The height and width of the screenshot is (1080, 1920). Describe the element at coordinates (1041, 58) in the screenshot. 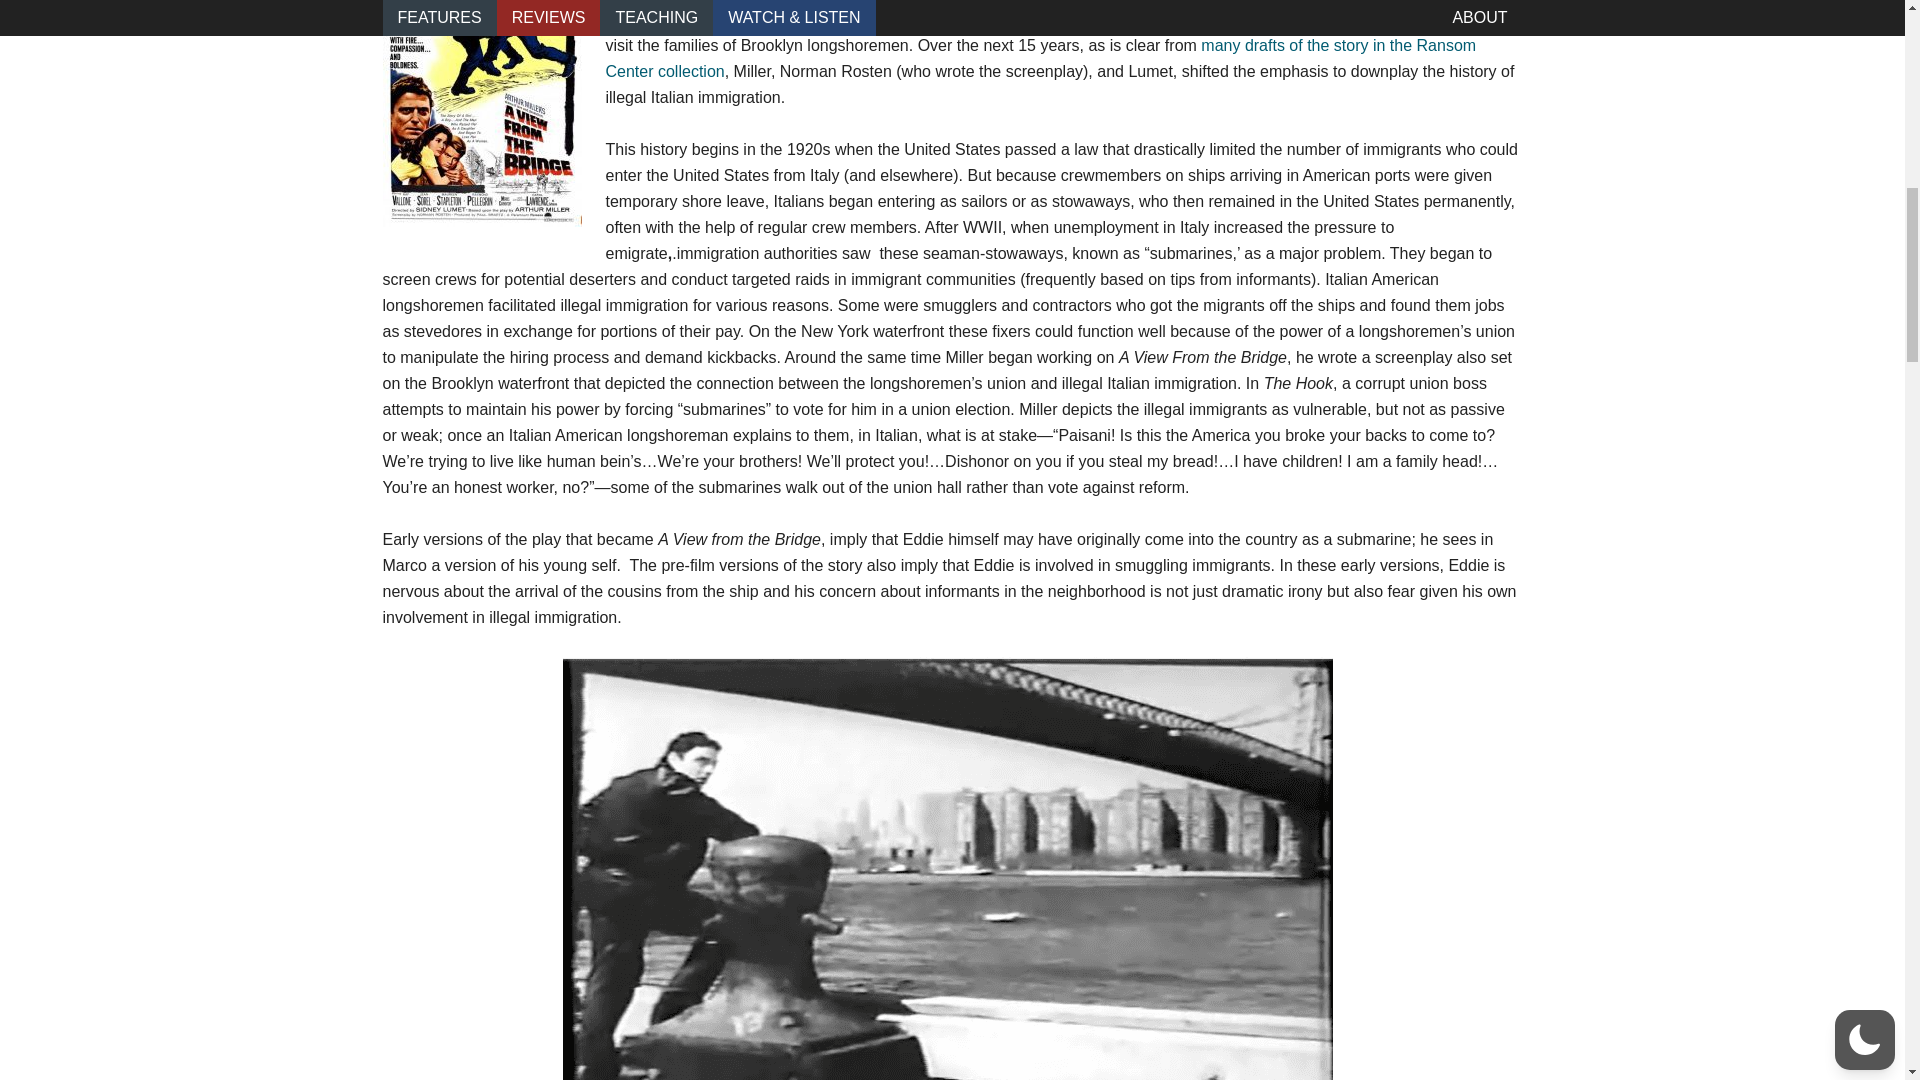

I see `many drafts of the story in the Ransom Center collection` at that location.